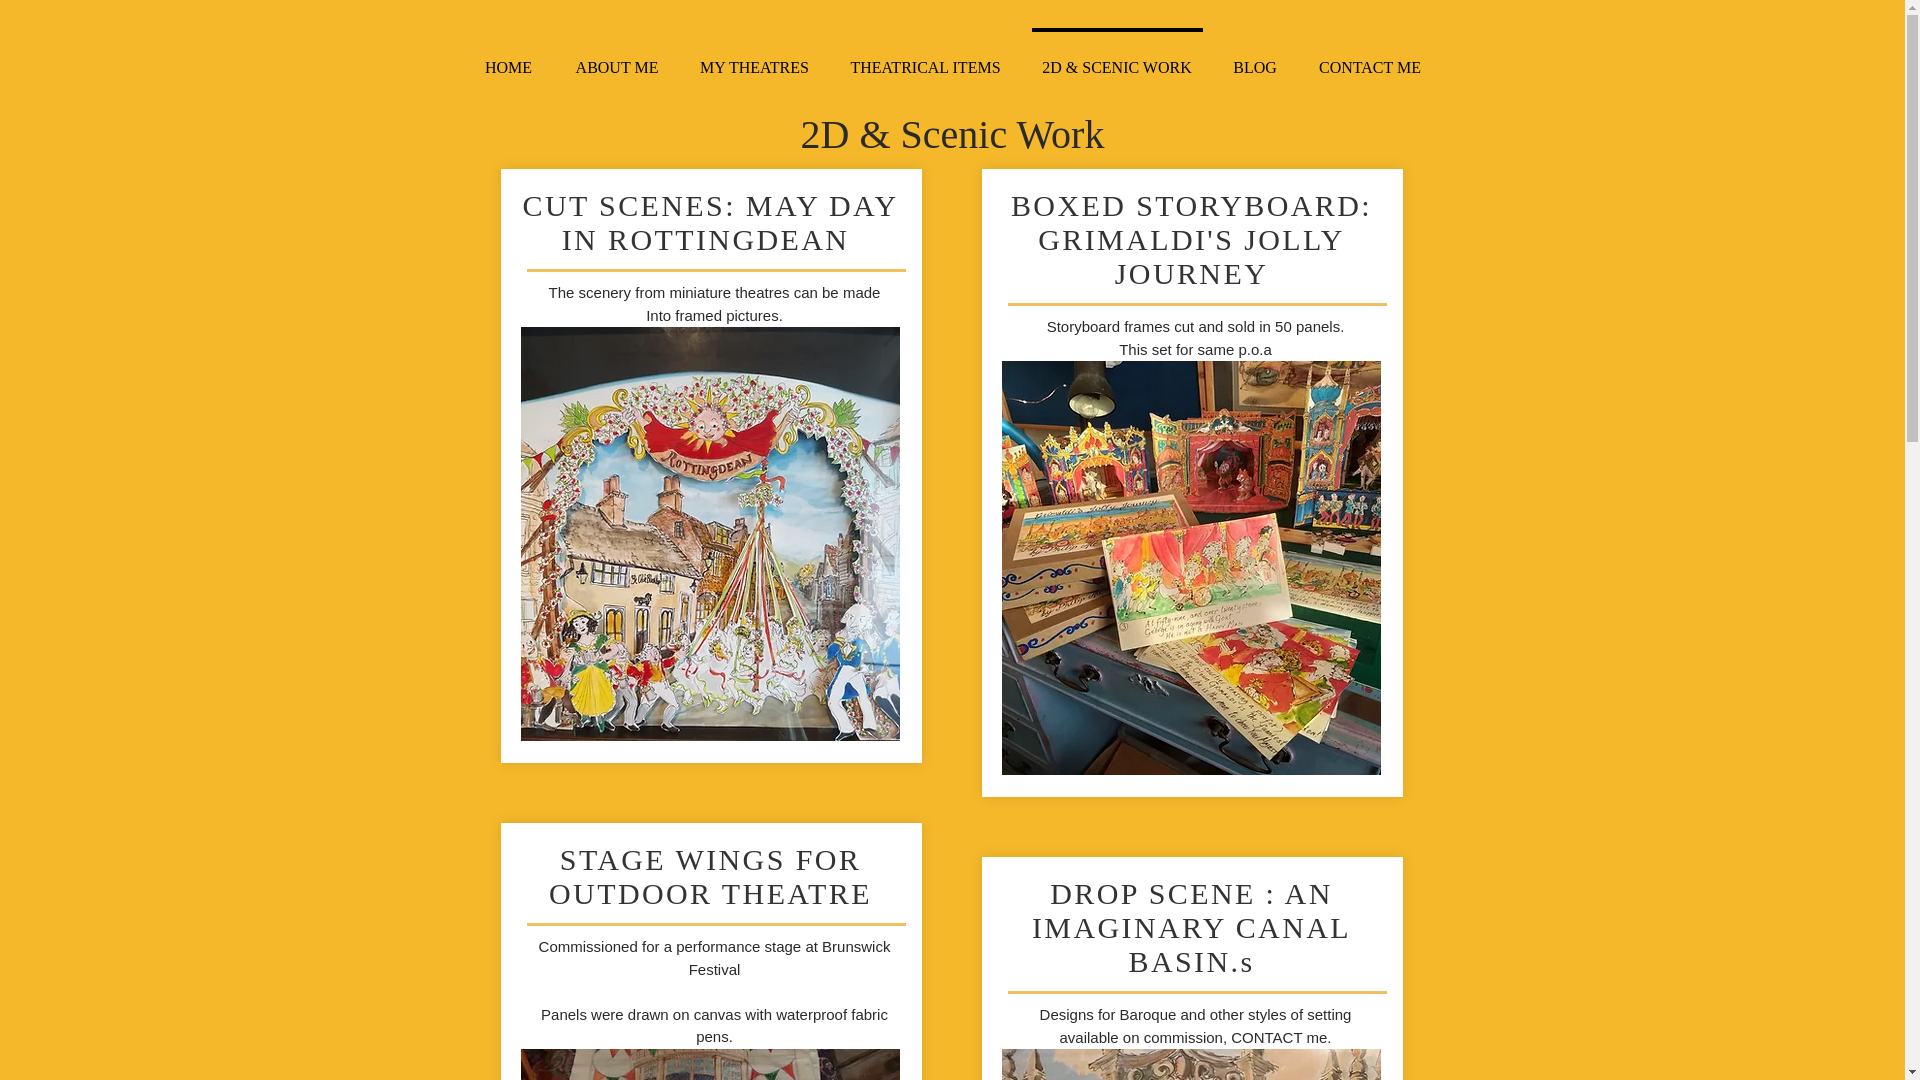  Describe the element at coordinates (754, 58) in the screenshot. I see `MY THEATRES` at that location.